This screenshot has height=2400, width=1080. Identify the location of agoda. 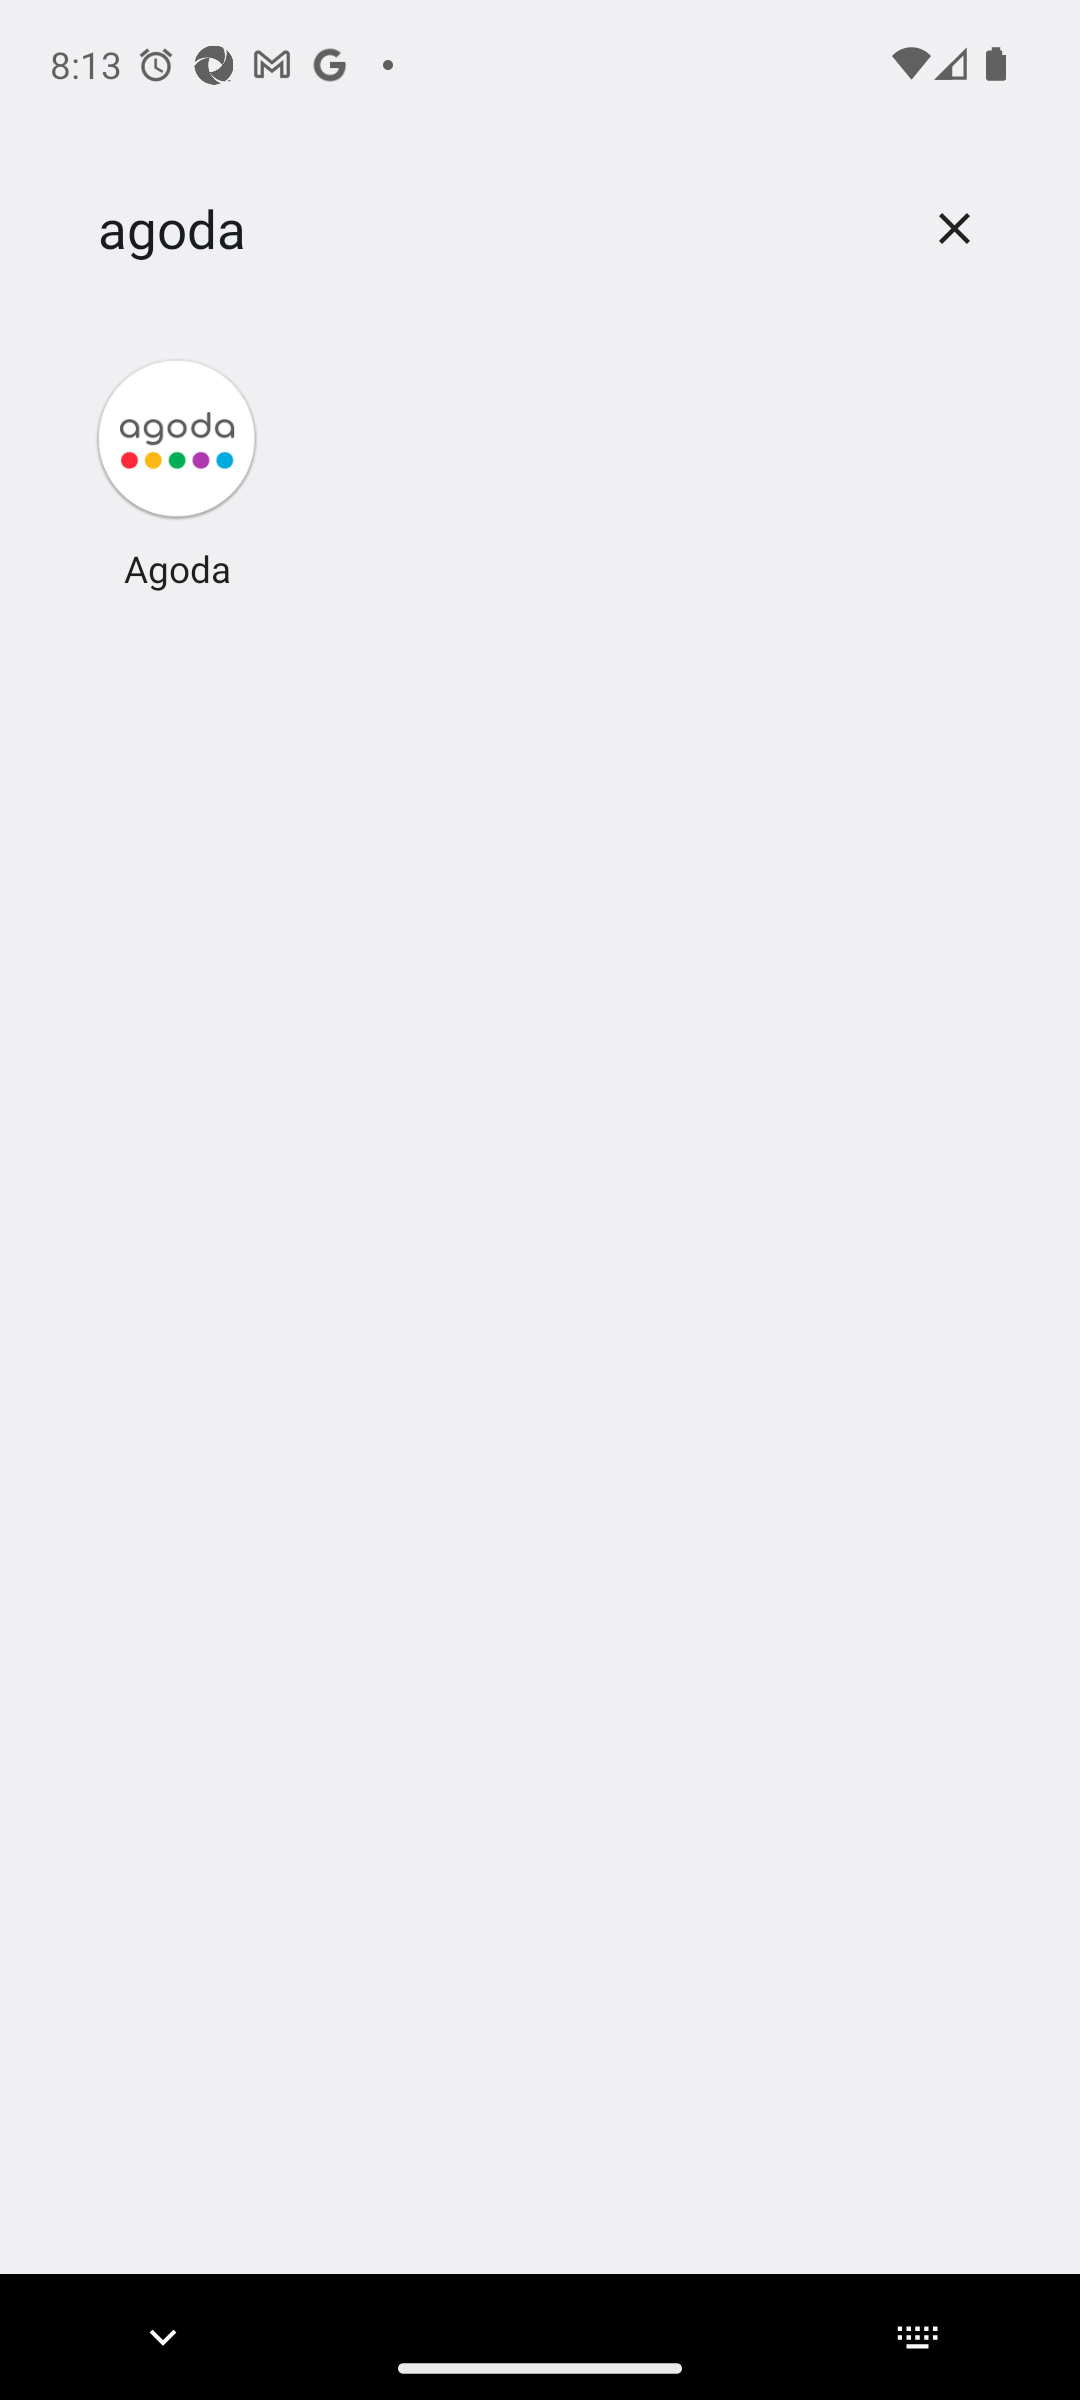
(492, 229).